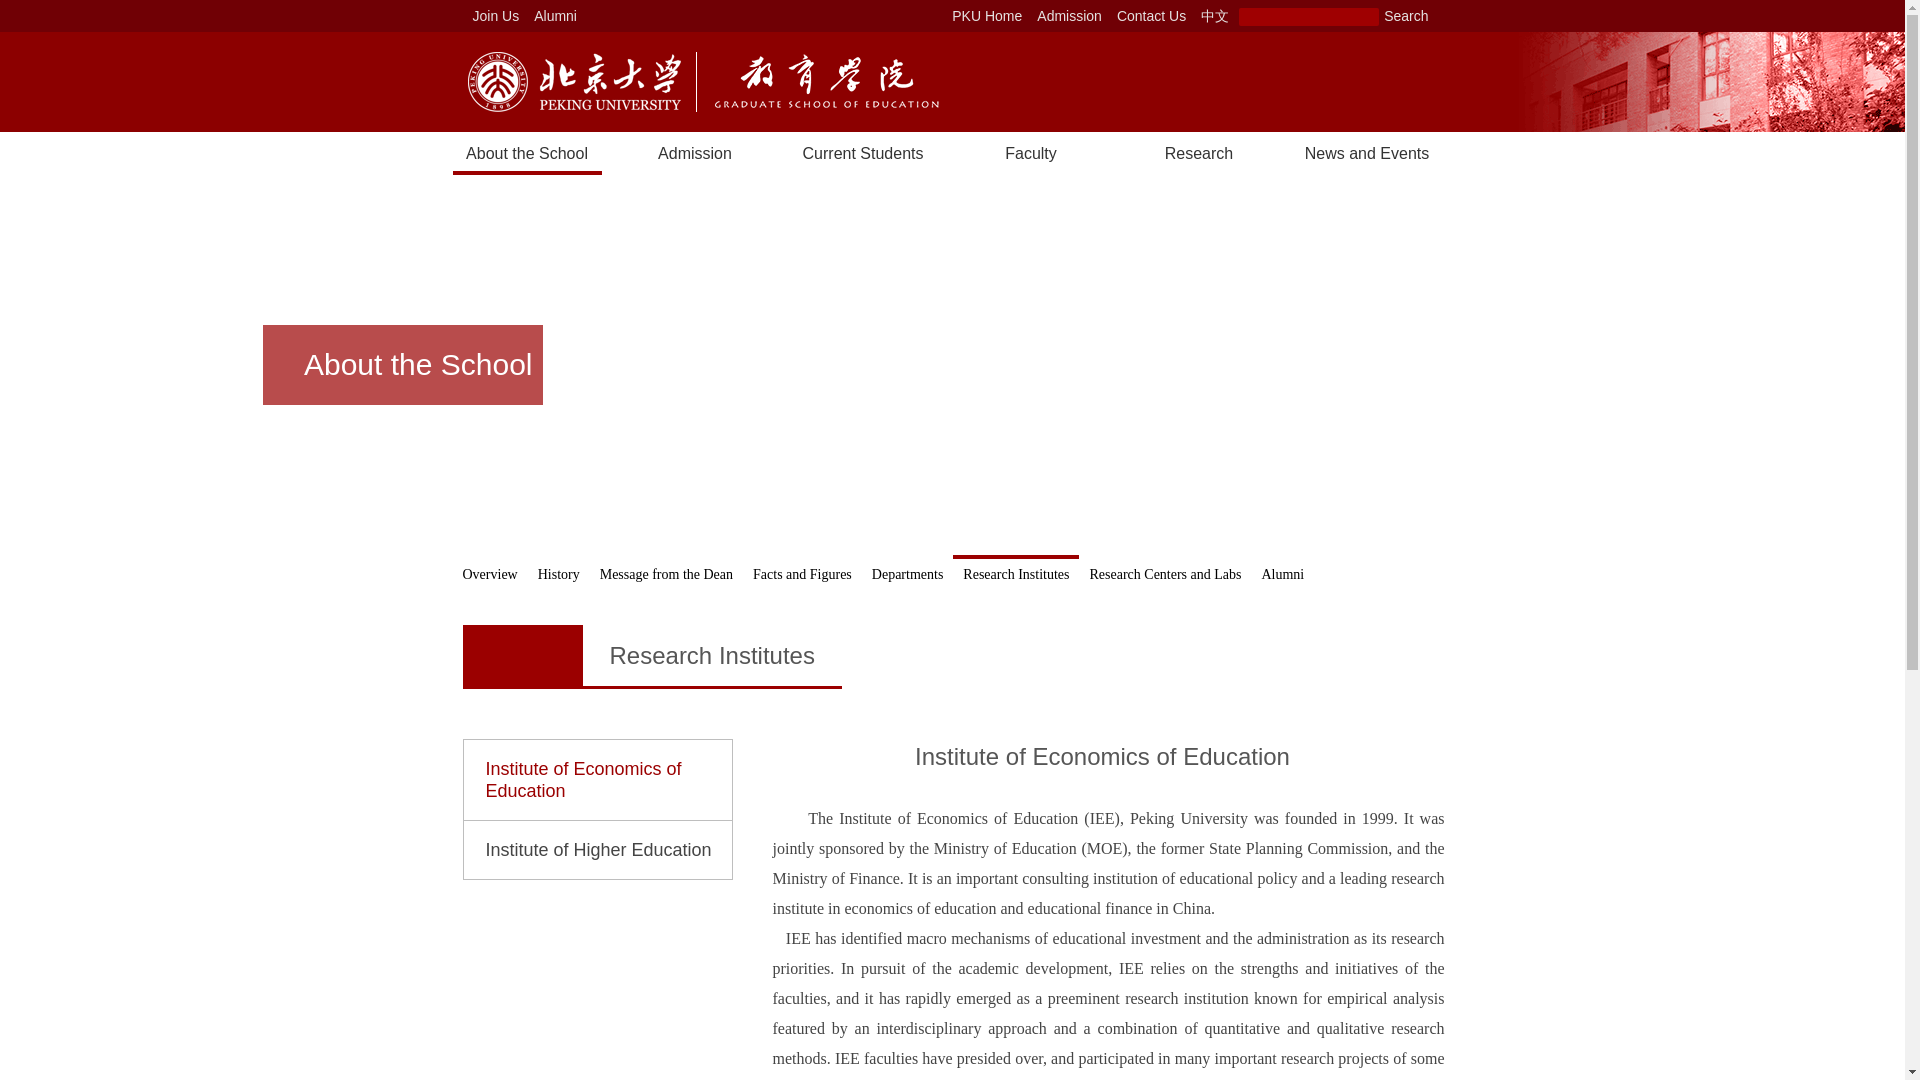  Describe the element at coordinates (862, 152) in the screenshot. I see `Current Students` at that location.